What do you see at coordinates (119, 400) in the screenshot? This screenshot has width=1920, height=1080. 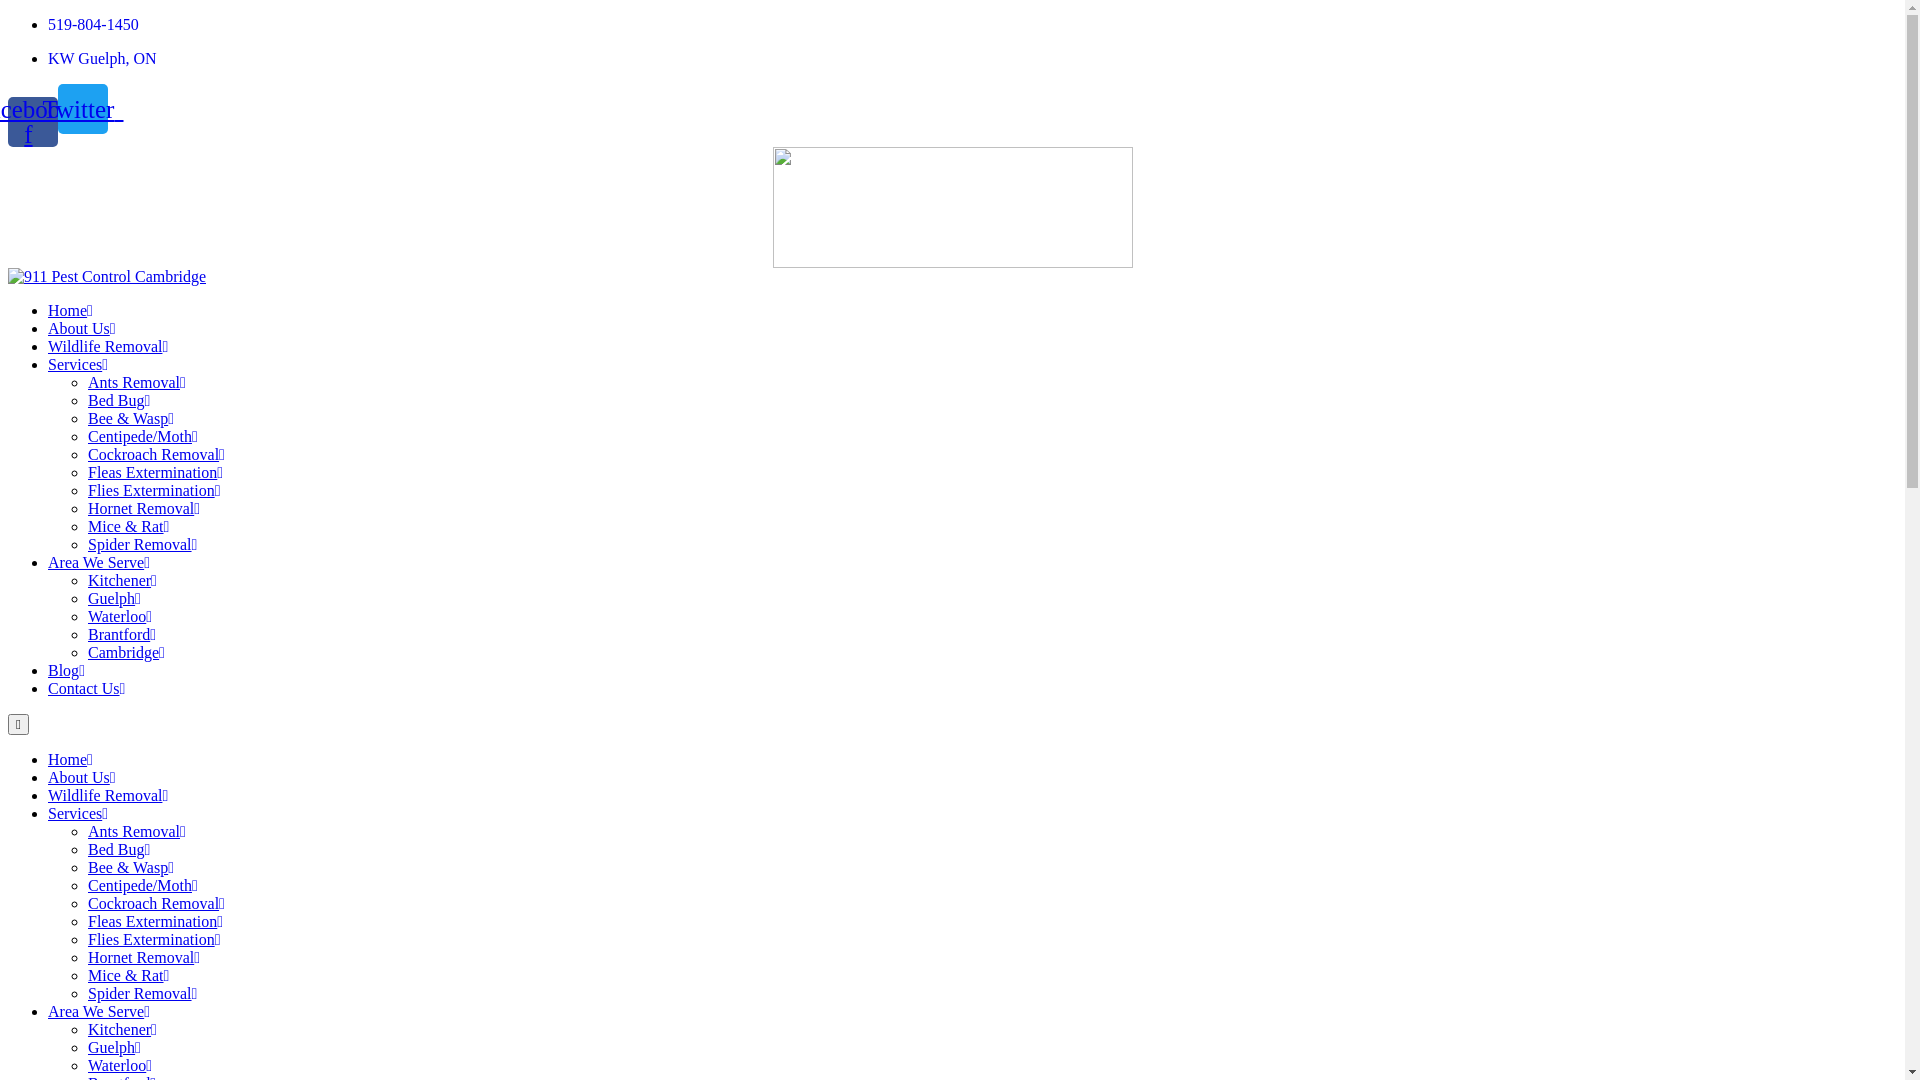 I see `Bed Bug` at bounding box center [119, 400].